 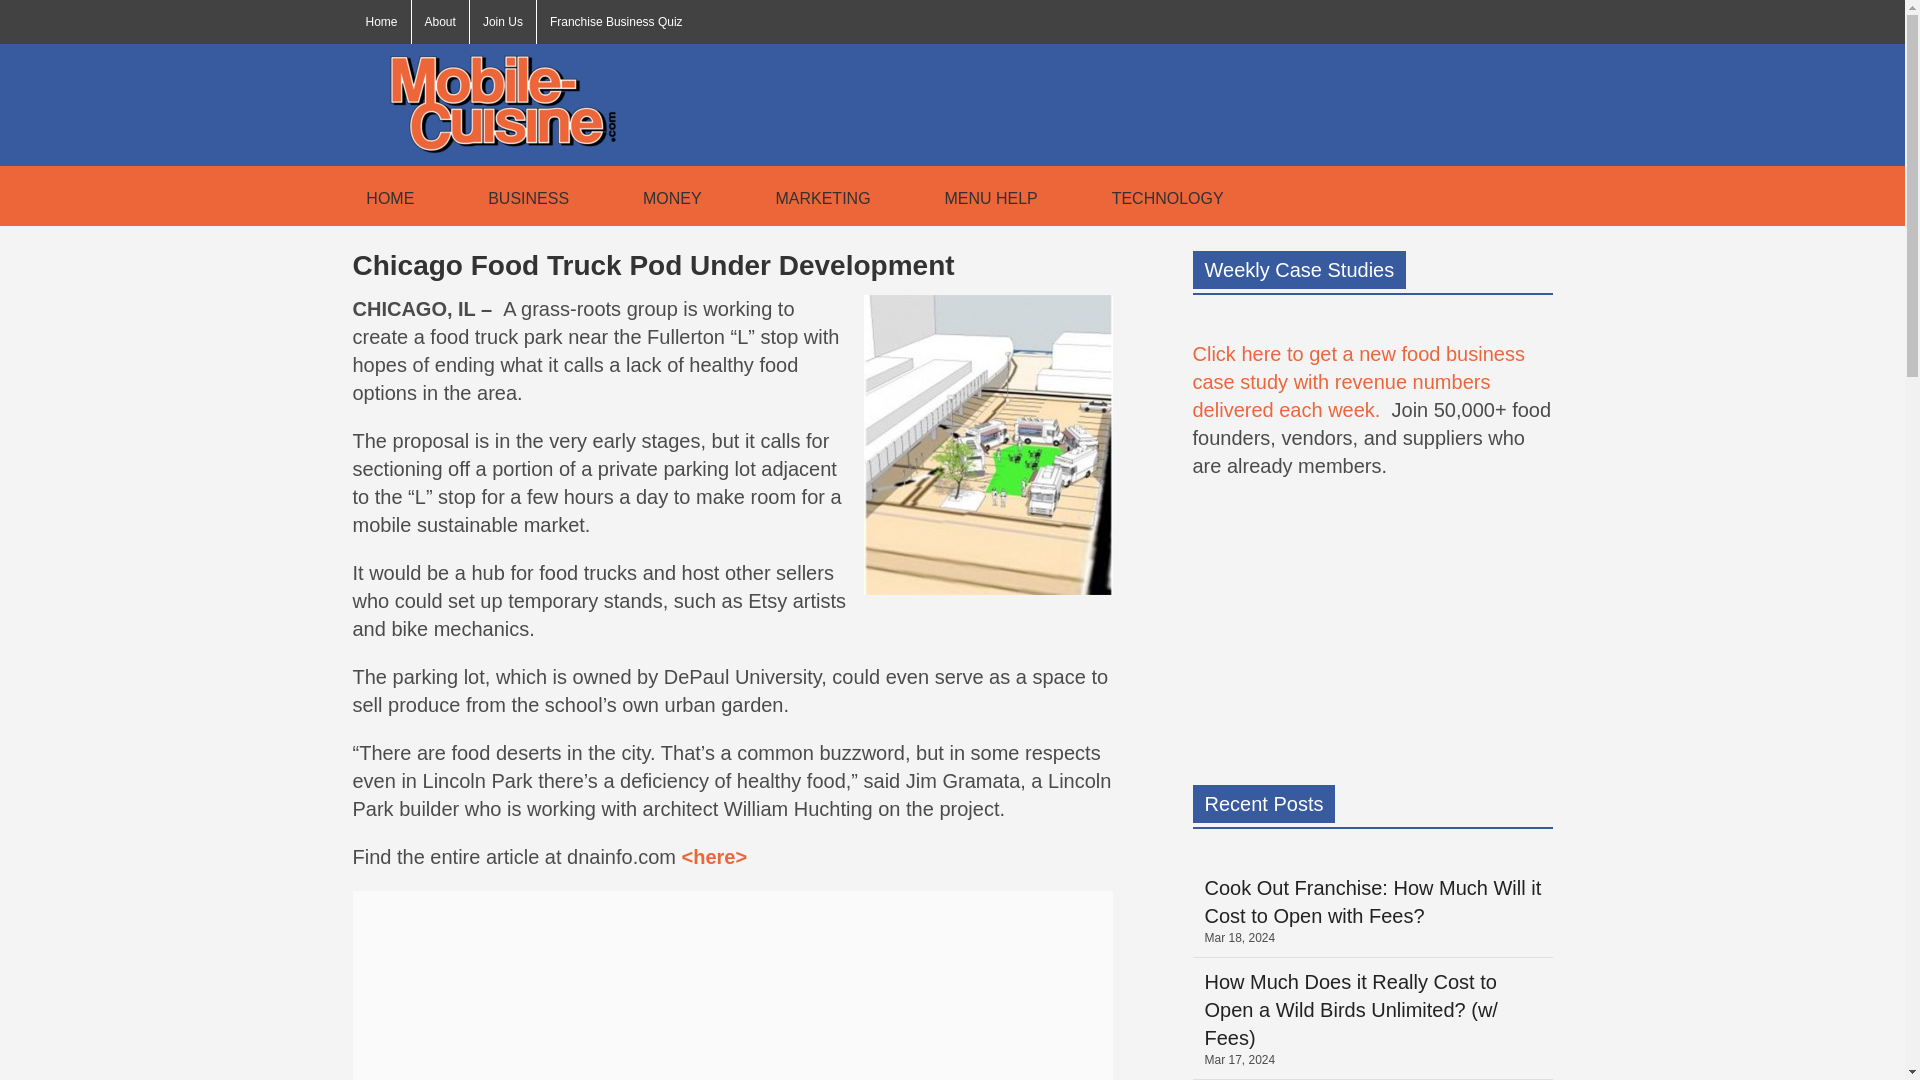 What do you see at coordinates (440, 22) in the screenshot?
I see `About` at bounding box center [440, 22].